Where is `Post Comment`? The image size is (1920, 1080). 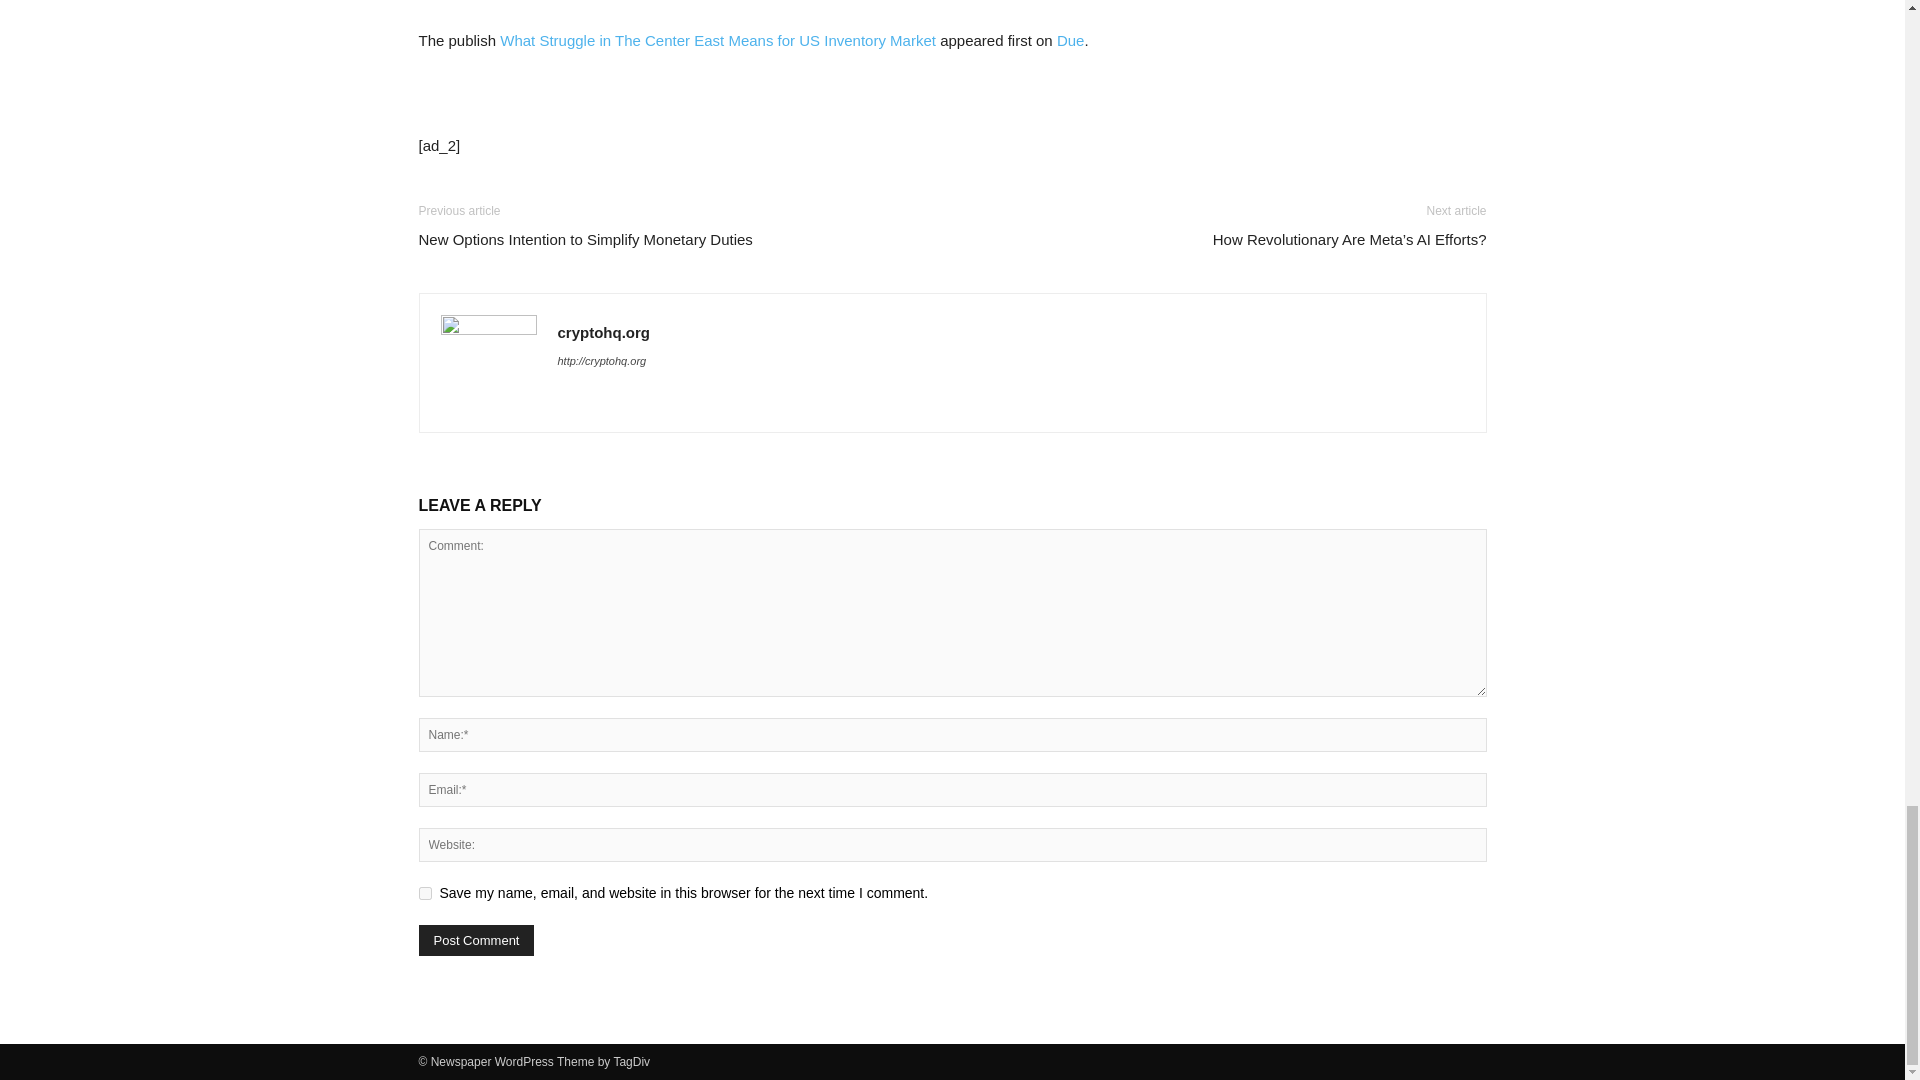 Post Comment is located at coordinates (476, 940).